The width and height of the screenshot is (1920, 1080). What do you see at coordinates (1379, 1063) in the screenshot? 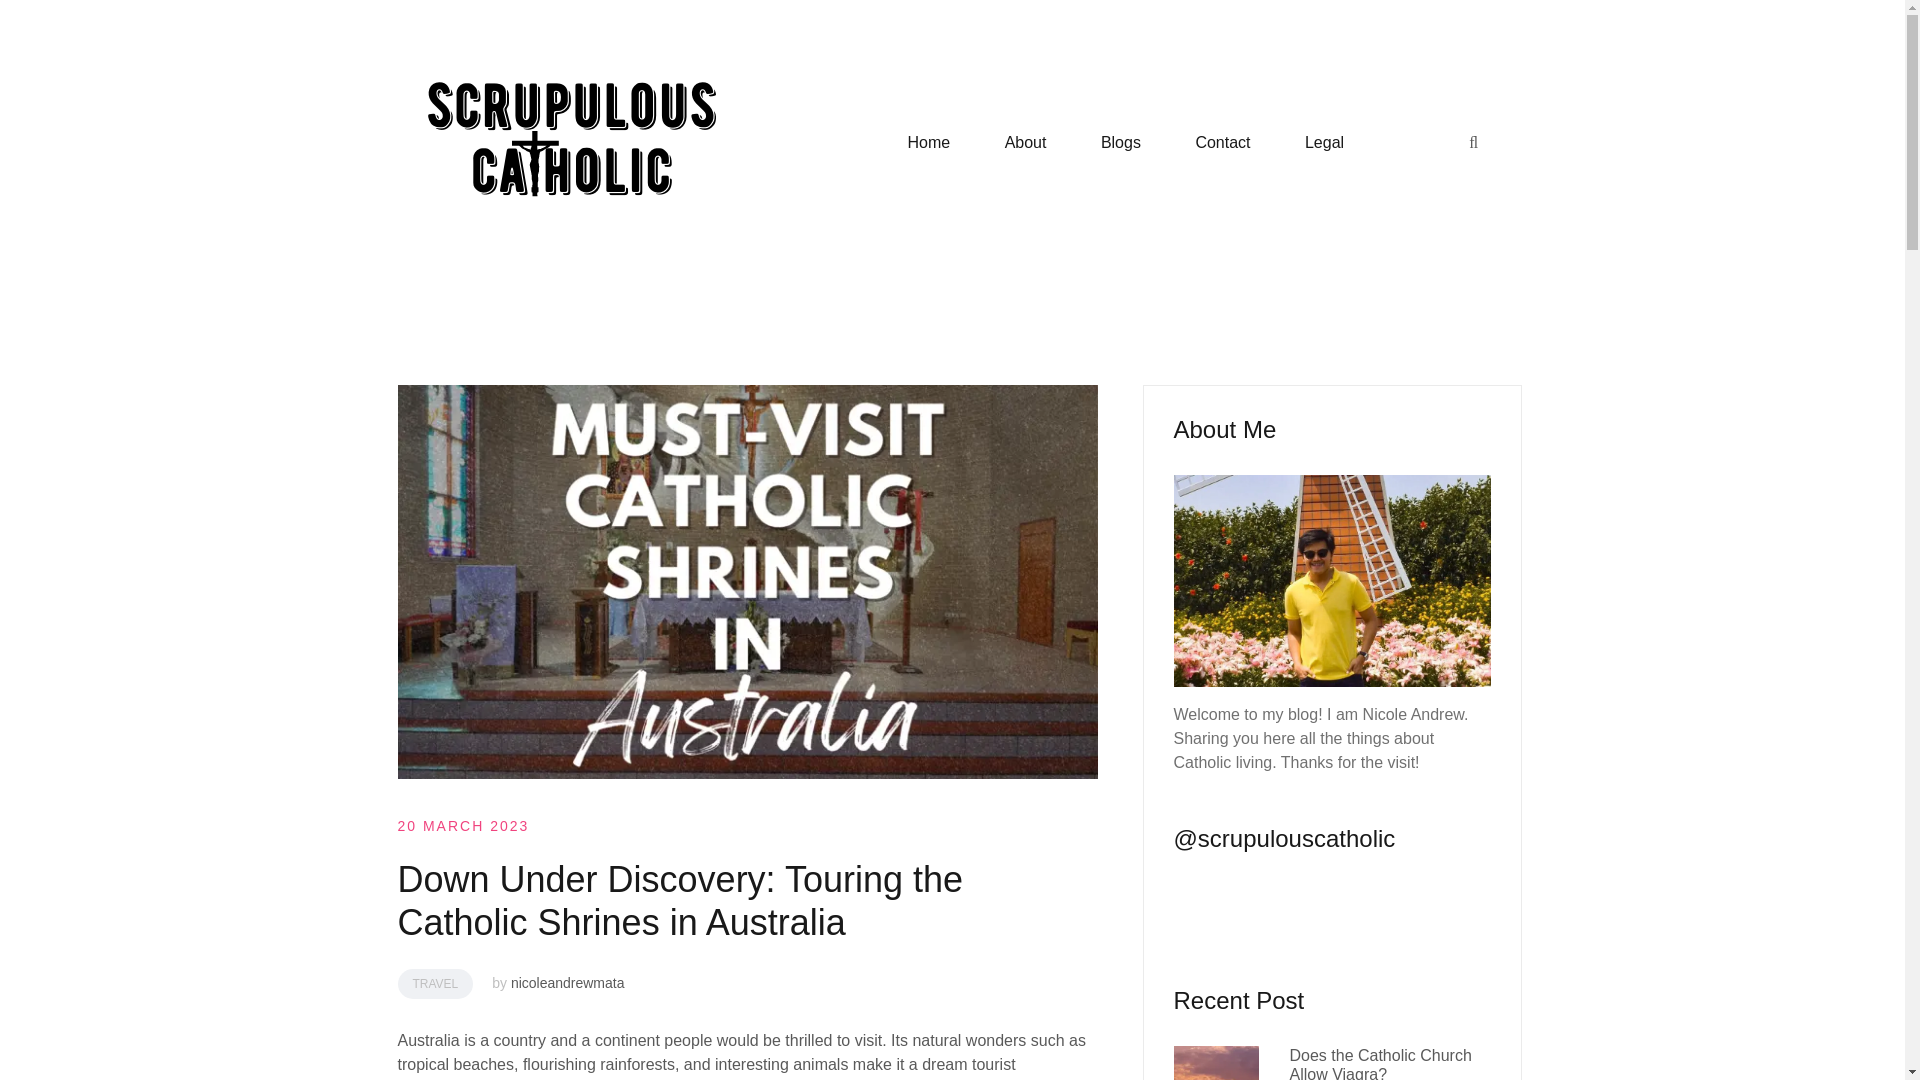
I see `Does the Catholic Church Allow Viagra?` at bounding box center [1379, 1063].